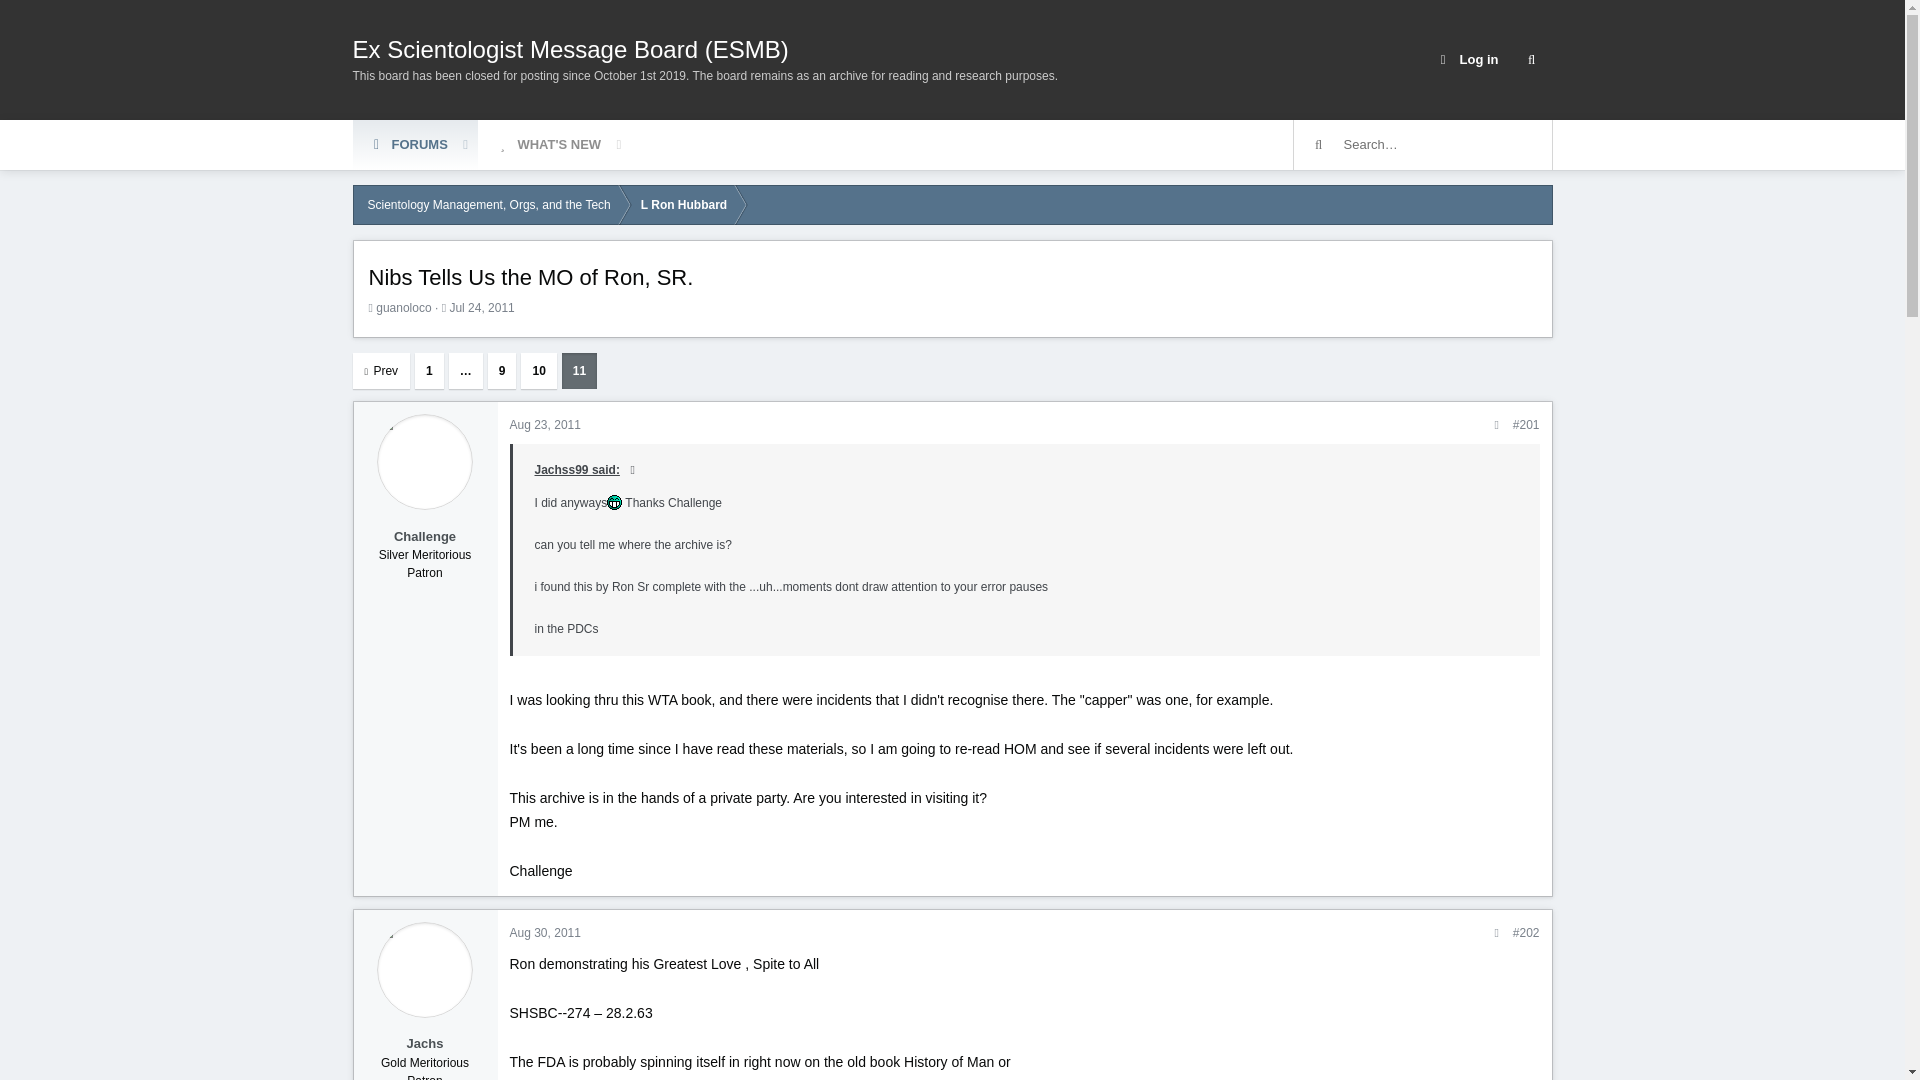  What do you see at coordinates (547, 144) in the screenshot?
I see `WHAT'S NEW` at bounding box center [547, 144].